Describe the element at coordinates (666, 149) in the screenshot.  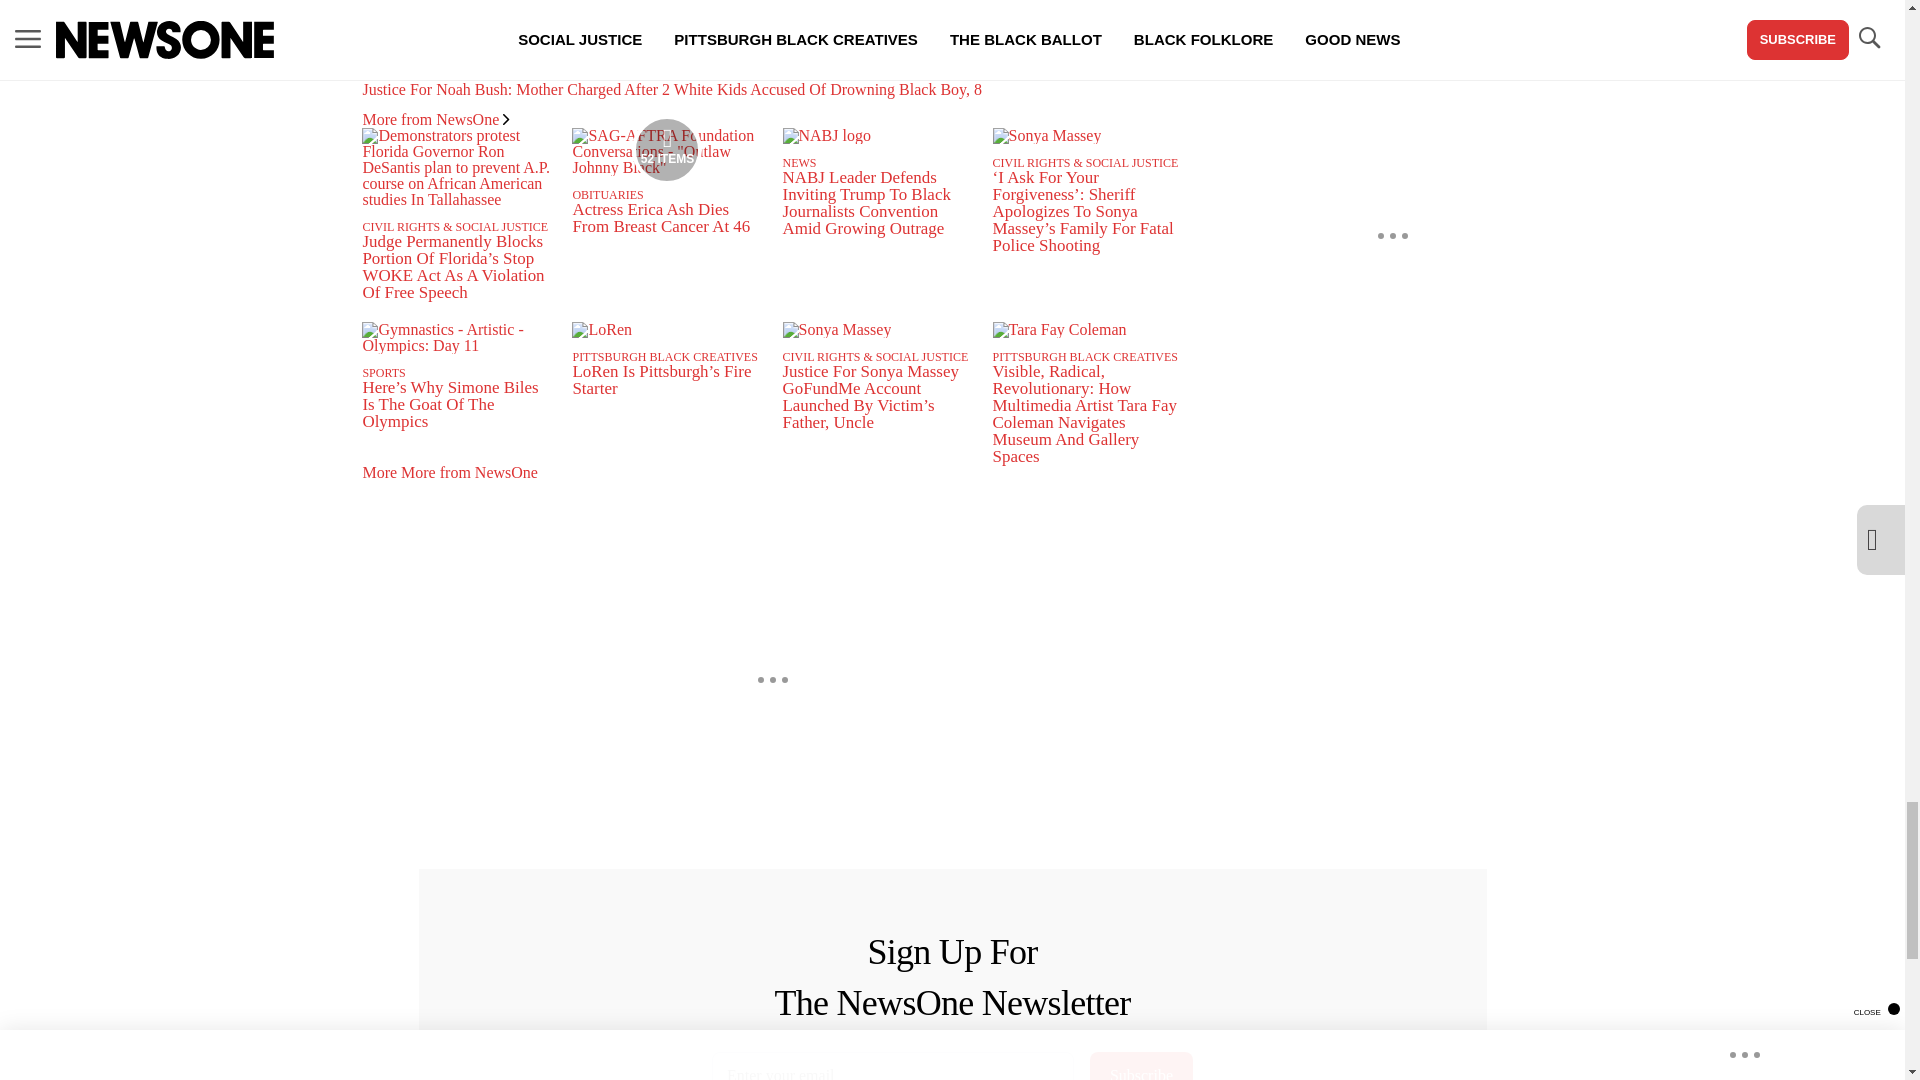
I see `Media Playlist` at that location.